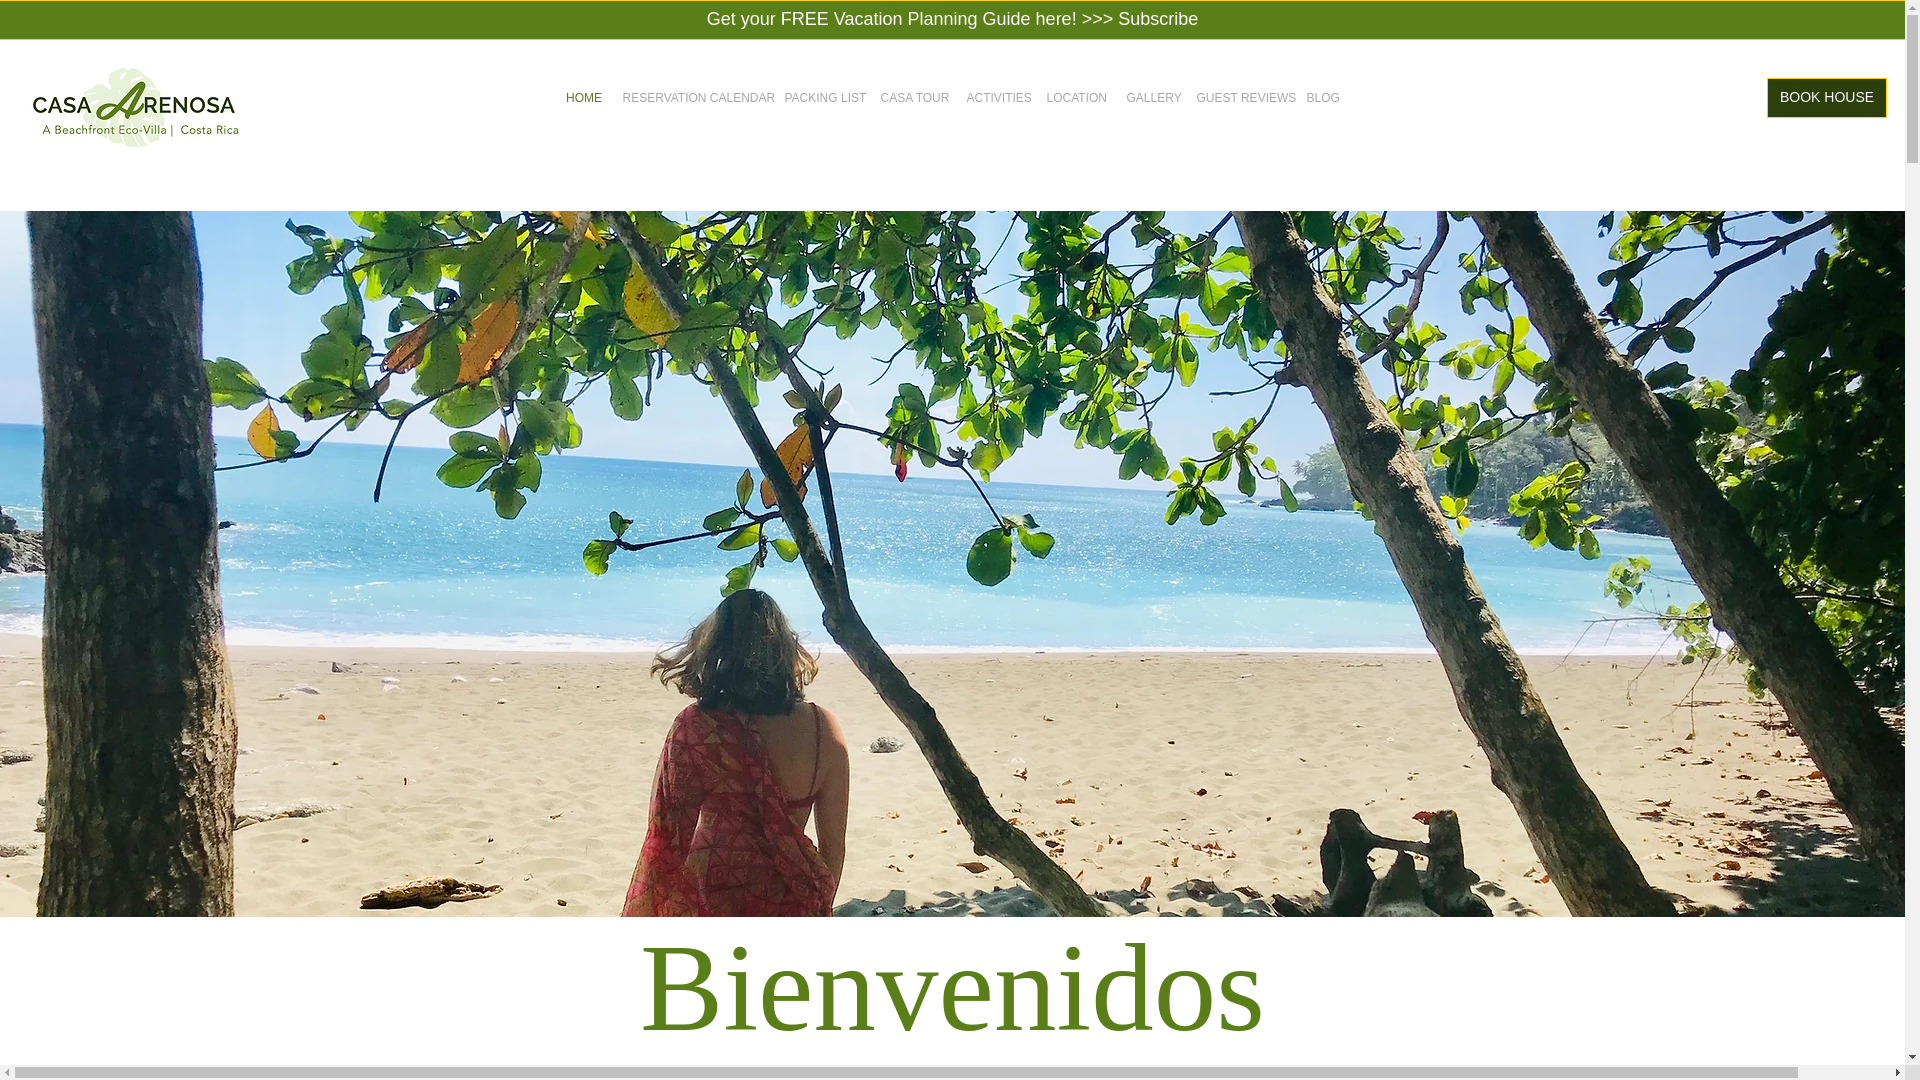 The width and height of the screenshot is (1920, 1080). Describe the element at coordinates (912, 98) in the screenshot. I see `CASA TOUR` at that location.